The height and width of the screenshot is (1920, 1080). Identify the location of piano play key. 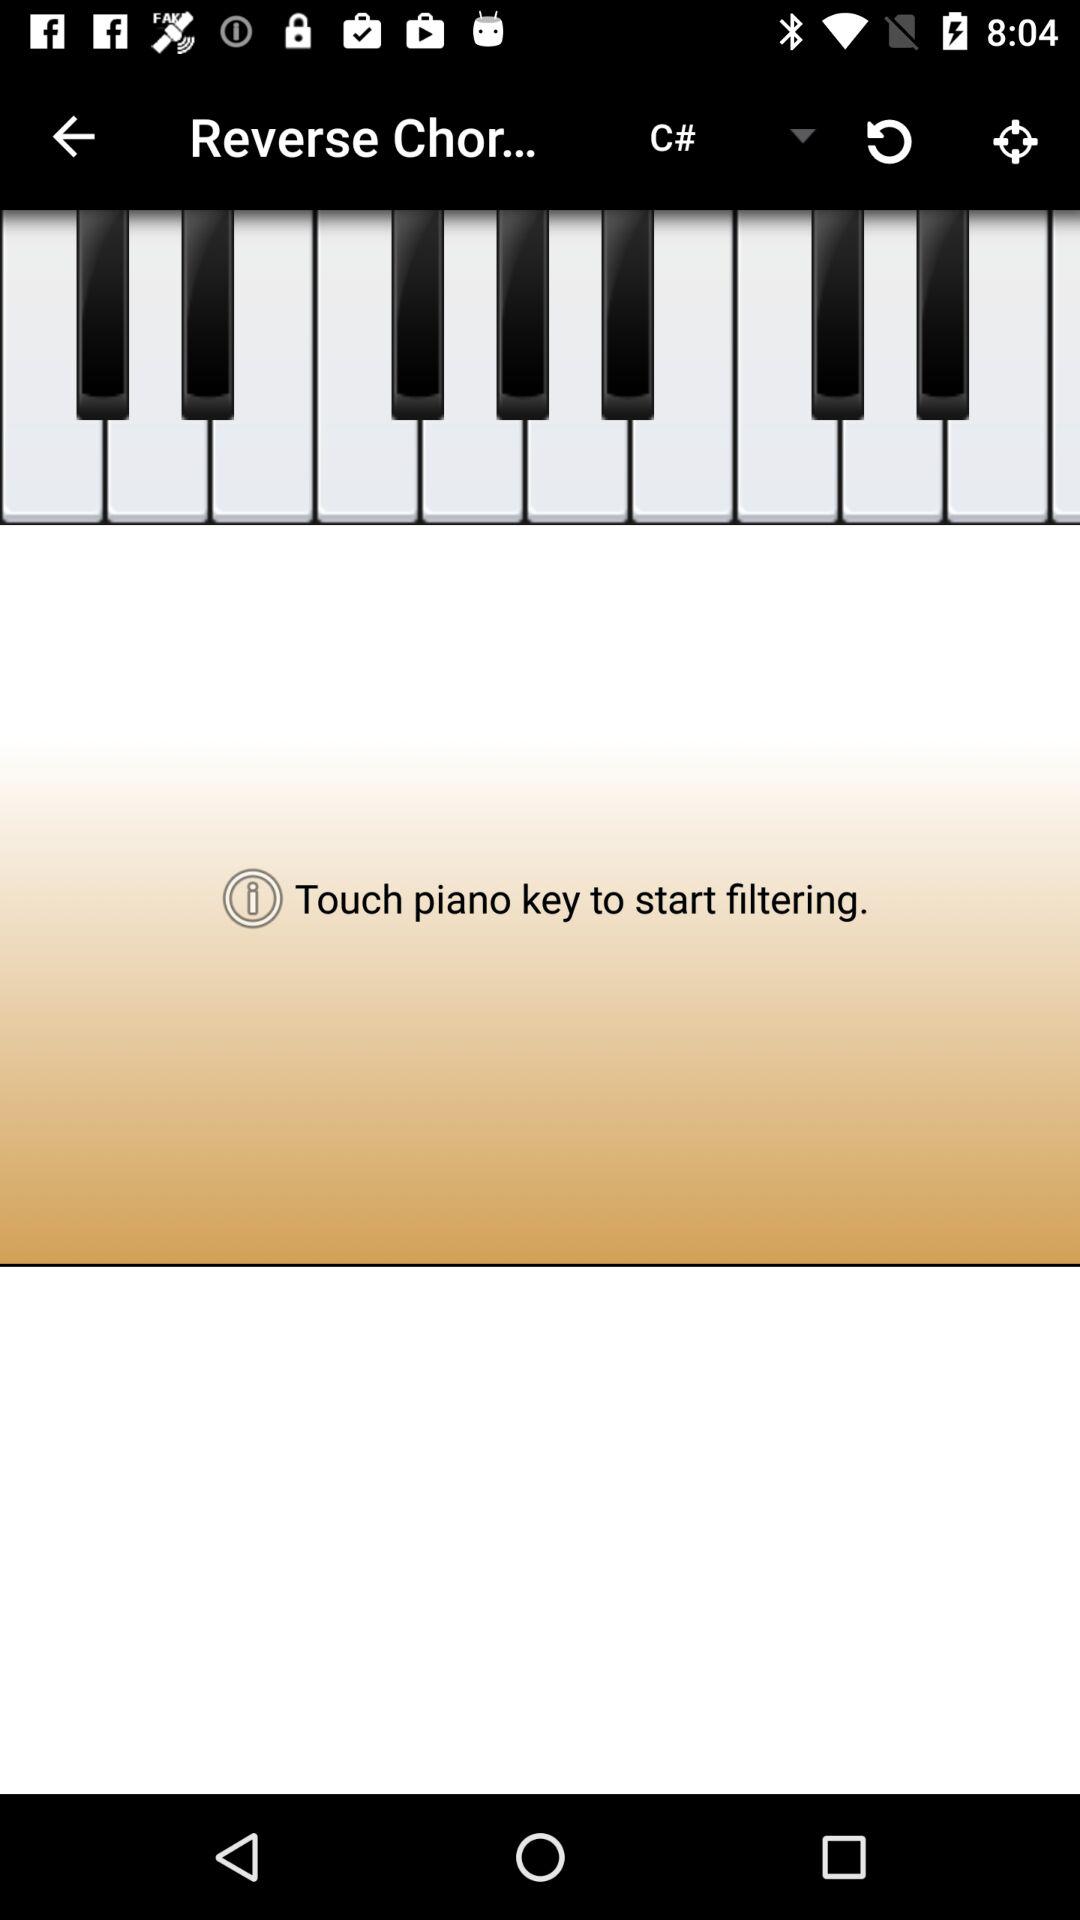
(102, 315).